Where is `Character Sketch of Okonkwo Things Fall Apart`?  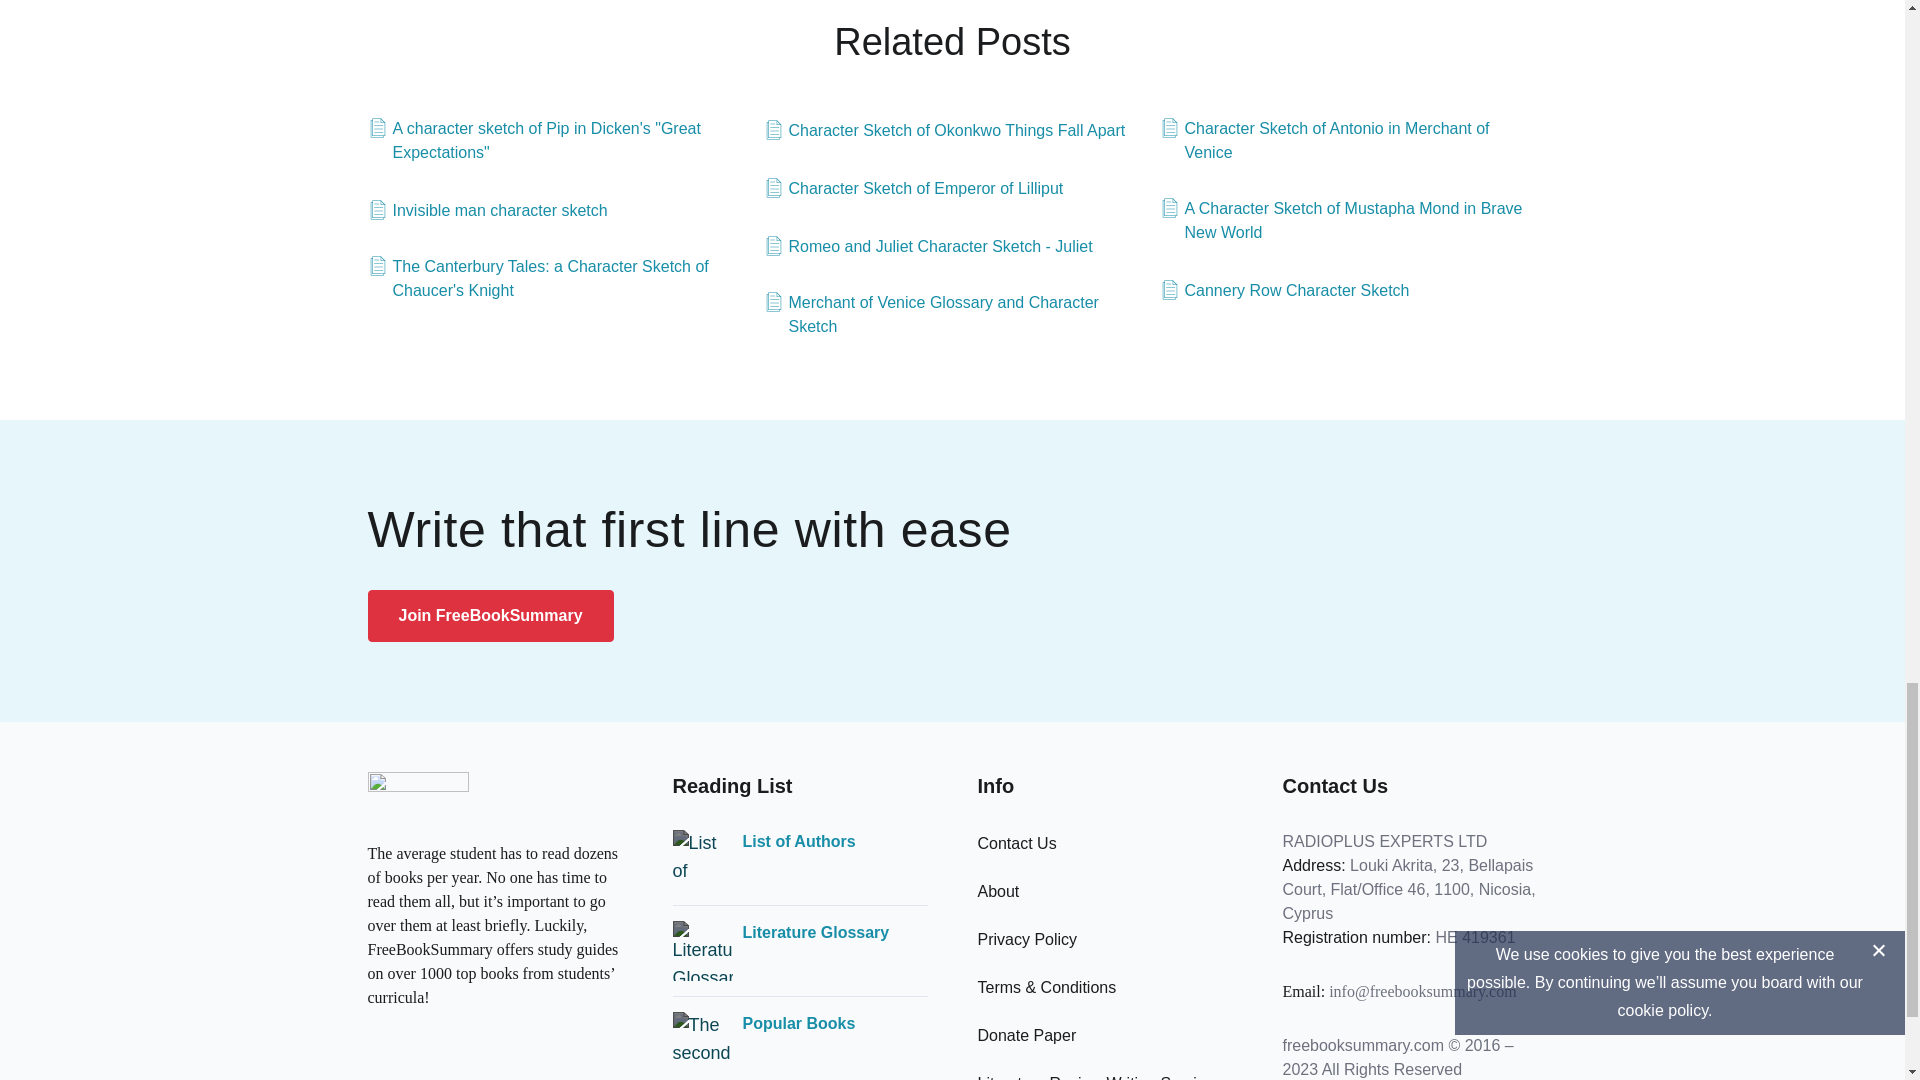 Character Sketch of Okonkwo Things Fall Apart is located at coordinates (944, 130).